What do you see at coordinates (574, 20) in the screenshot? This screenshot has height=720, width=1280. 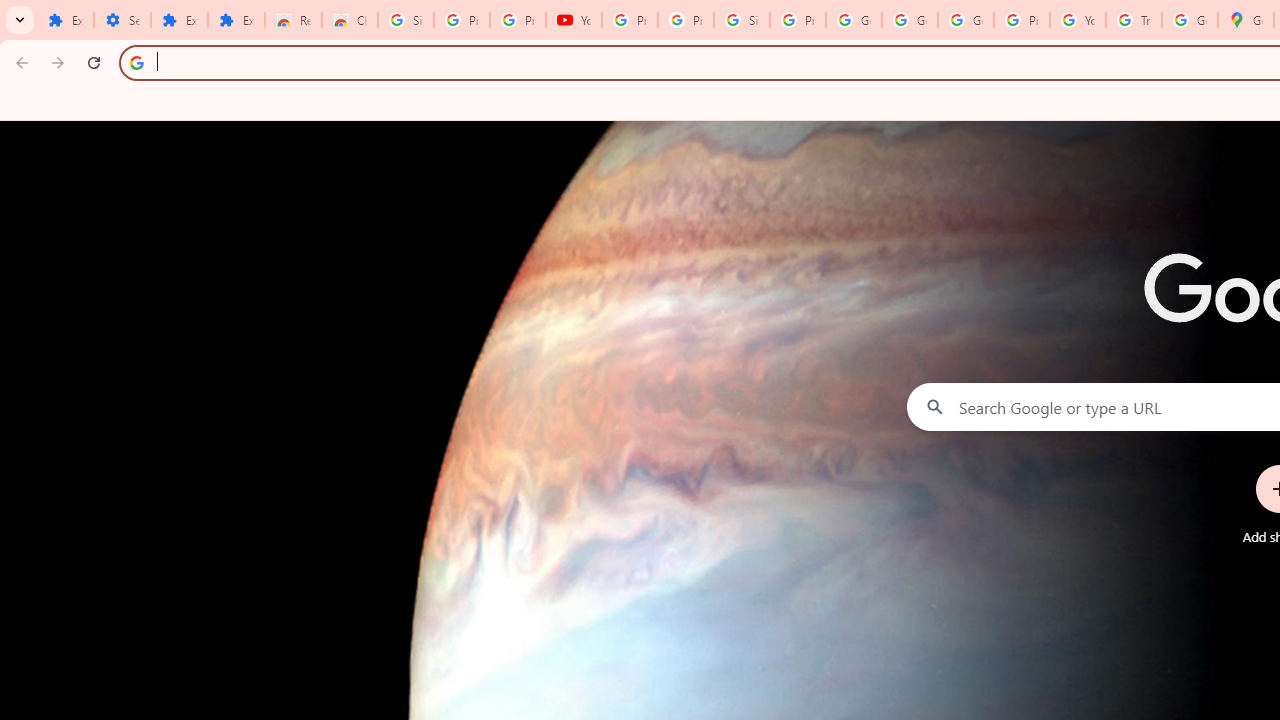 I see `YouTube` at bounding box center [574, 20].